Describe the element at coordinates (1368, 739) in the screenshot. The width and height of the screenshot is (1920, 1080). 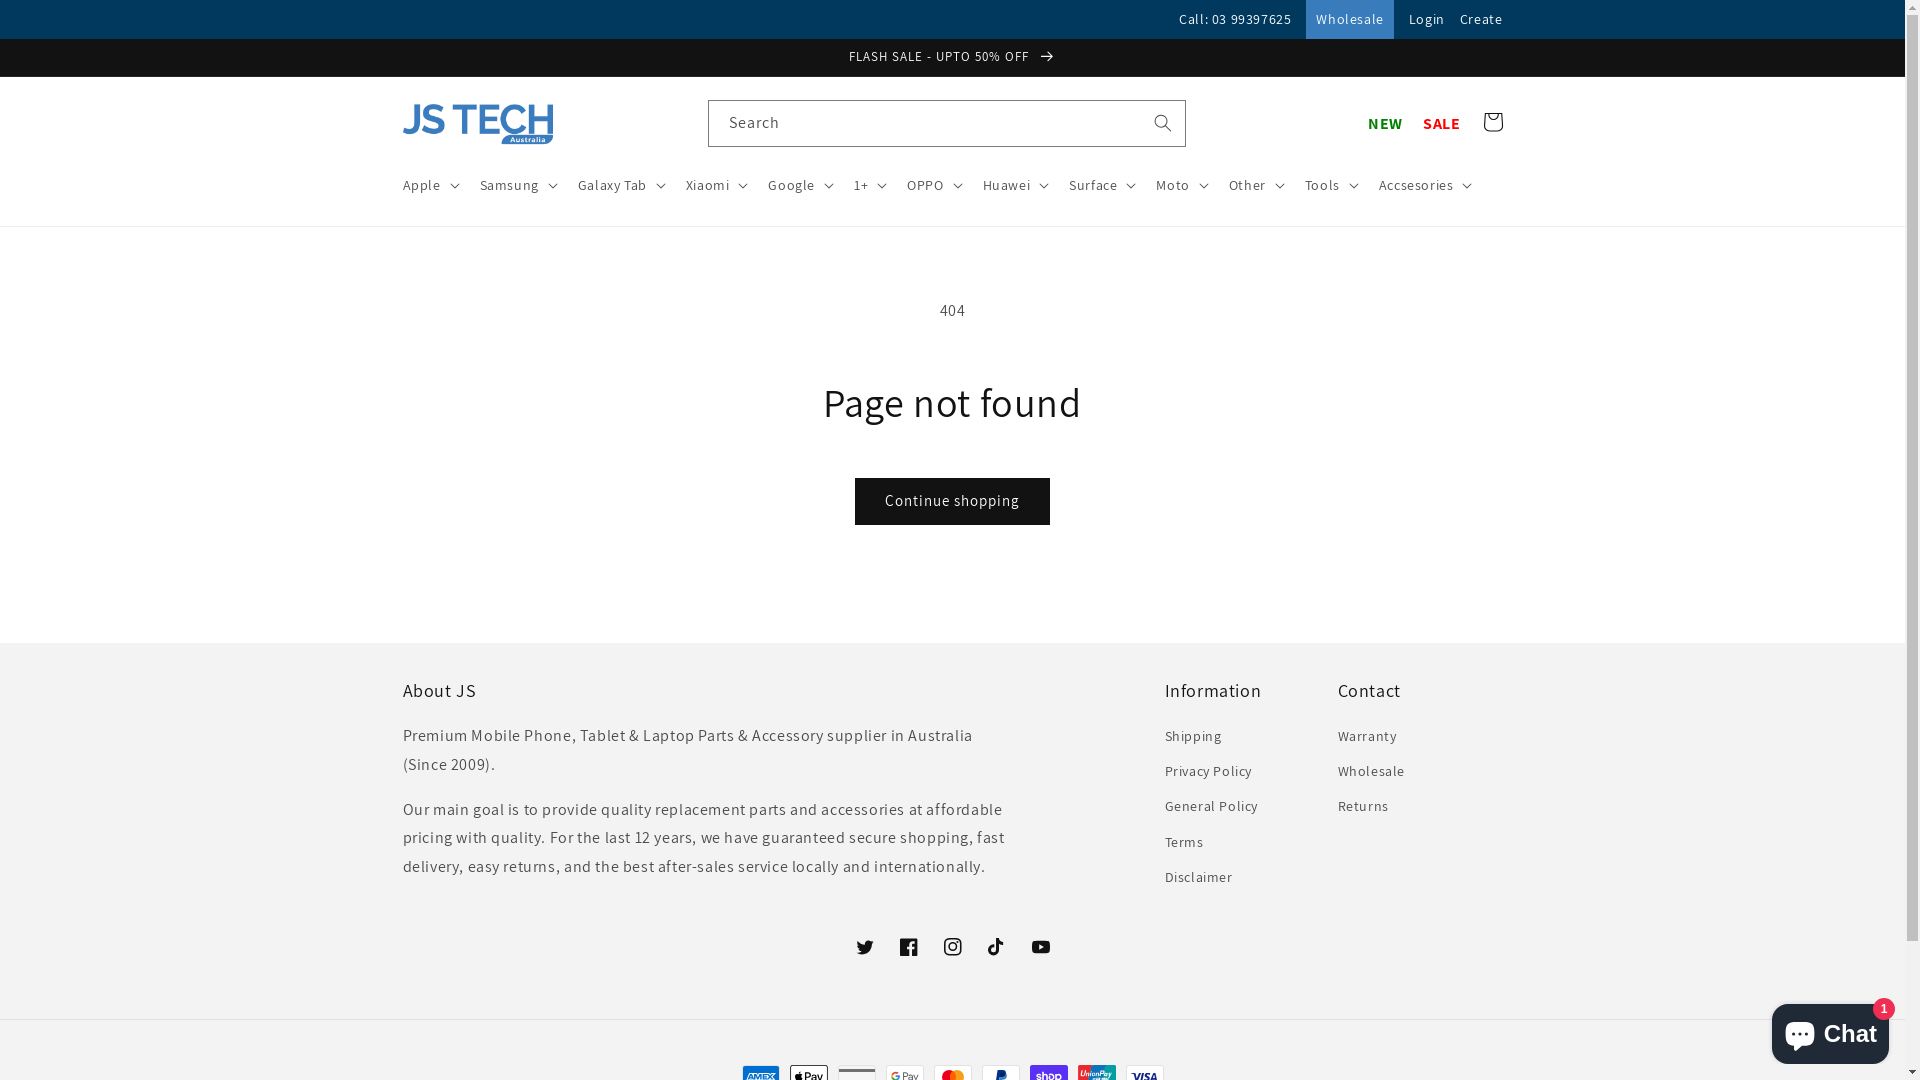
I see `Warranty` at that location.